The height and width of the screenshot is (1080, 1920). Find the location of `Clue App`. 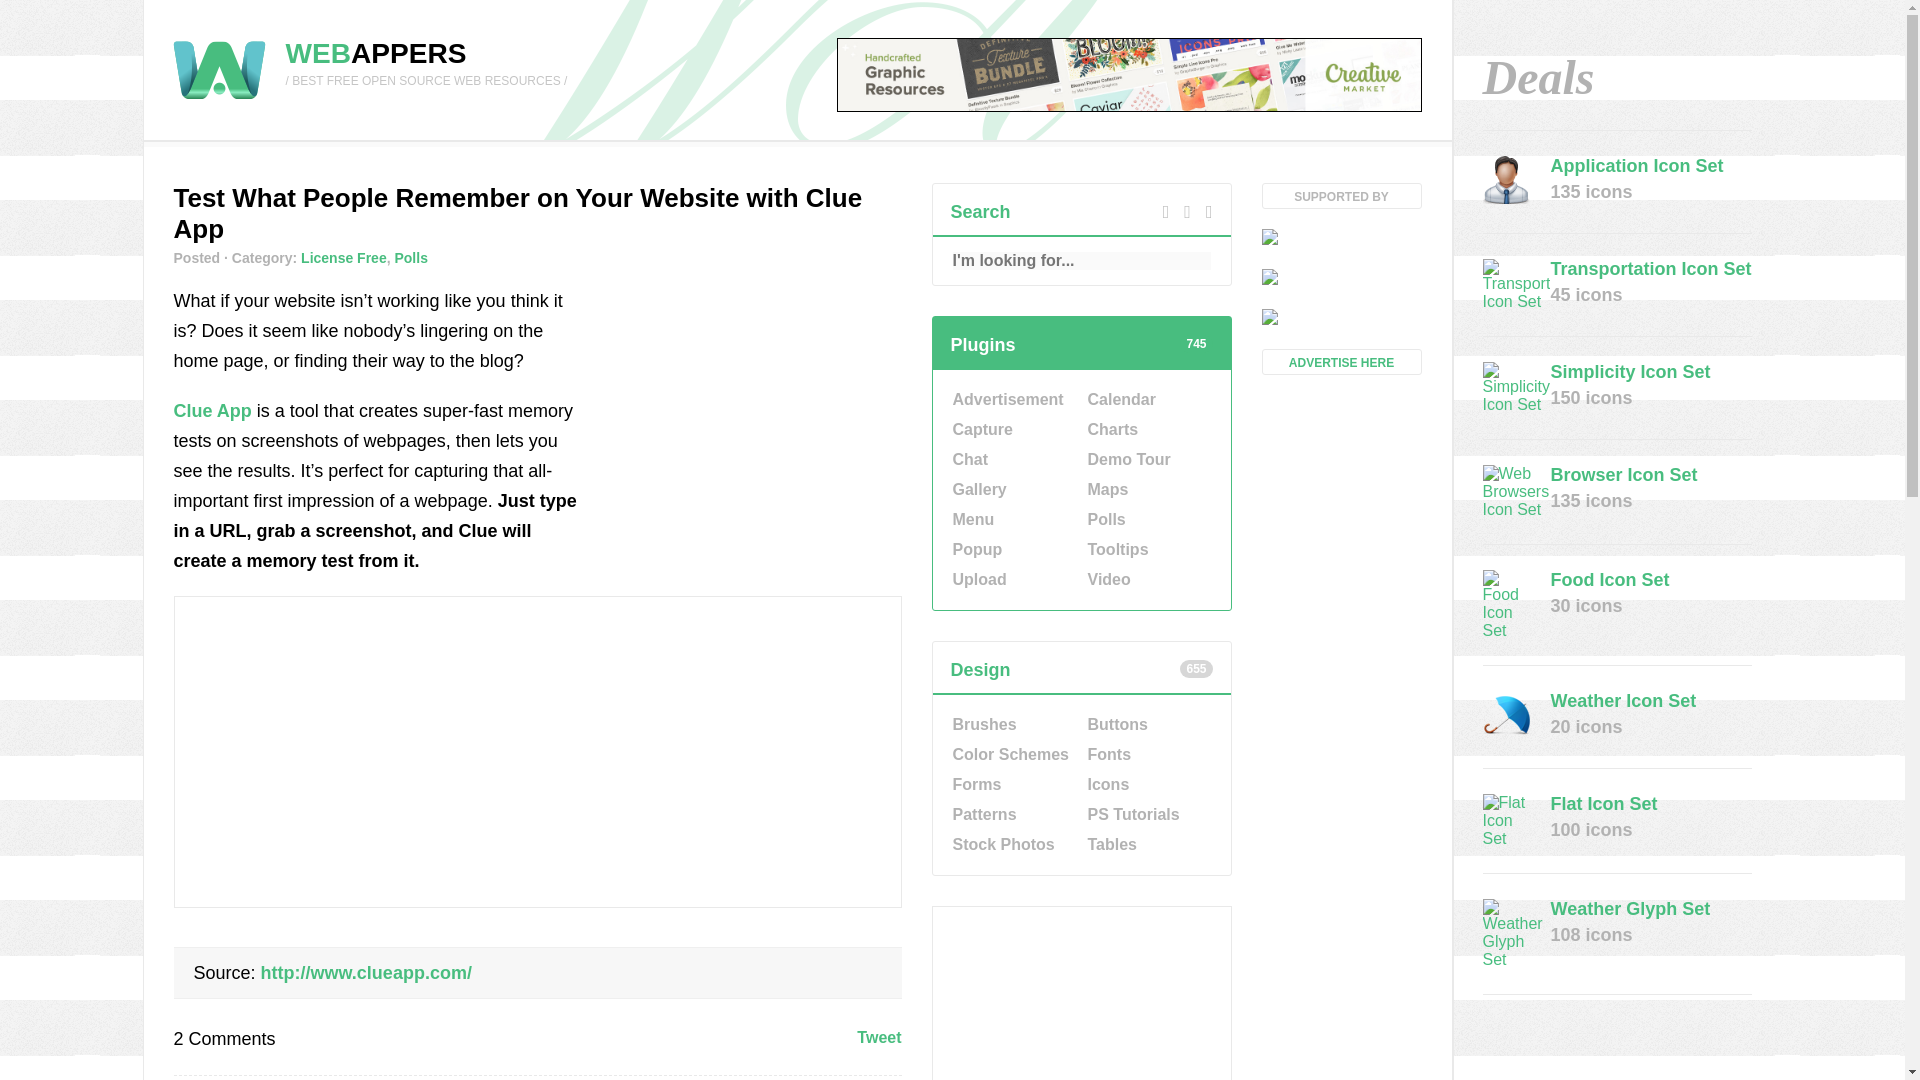

Clue App is located at coordinates (212, 410).